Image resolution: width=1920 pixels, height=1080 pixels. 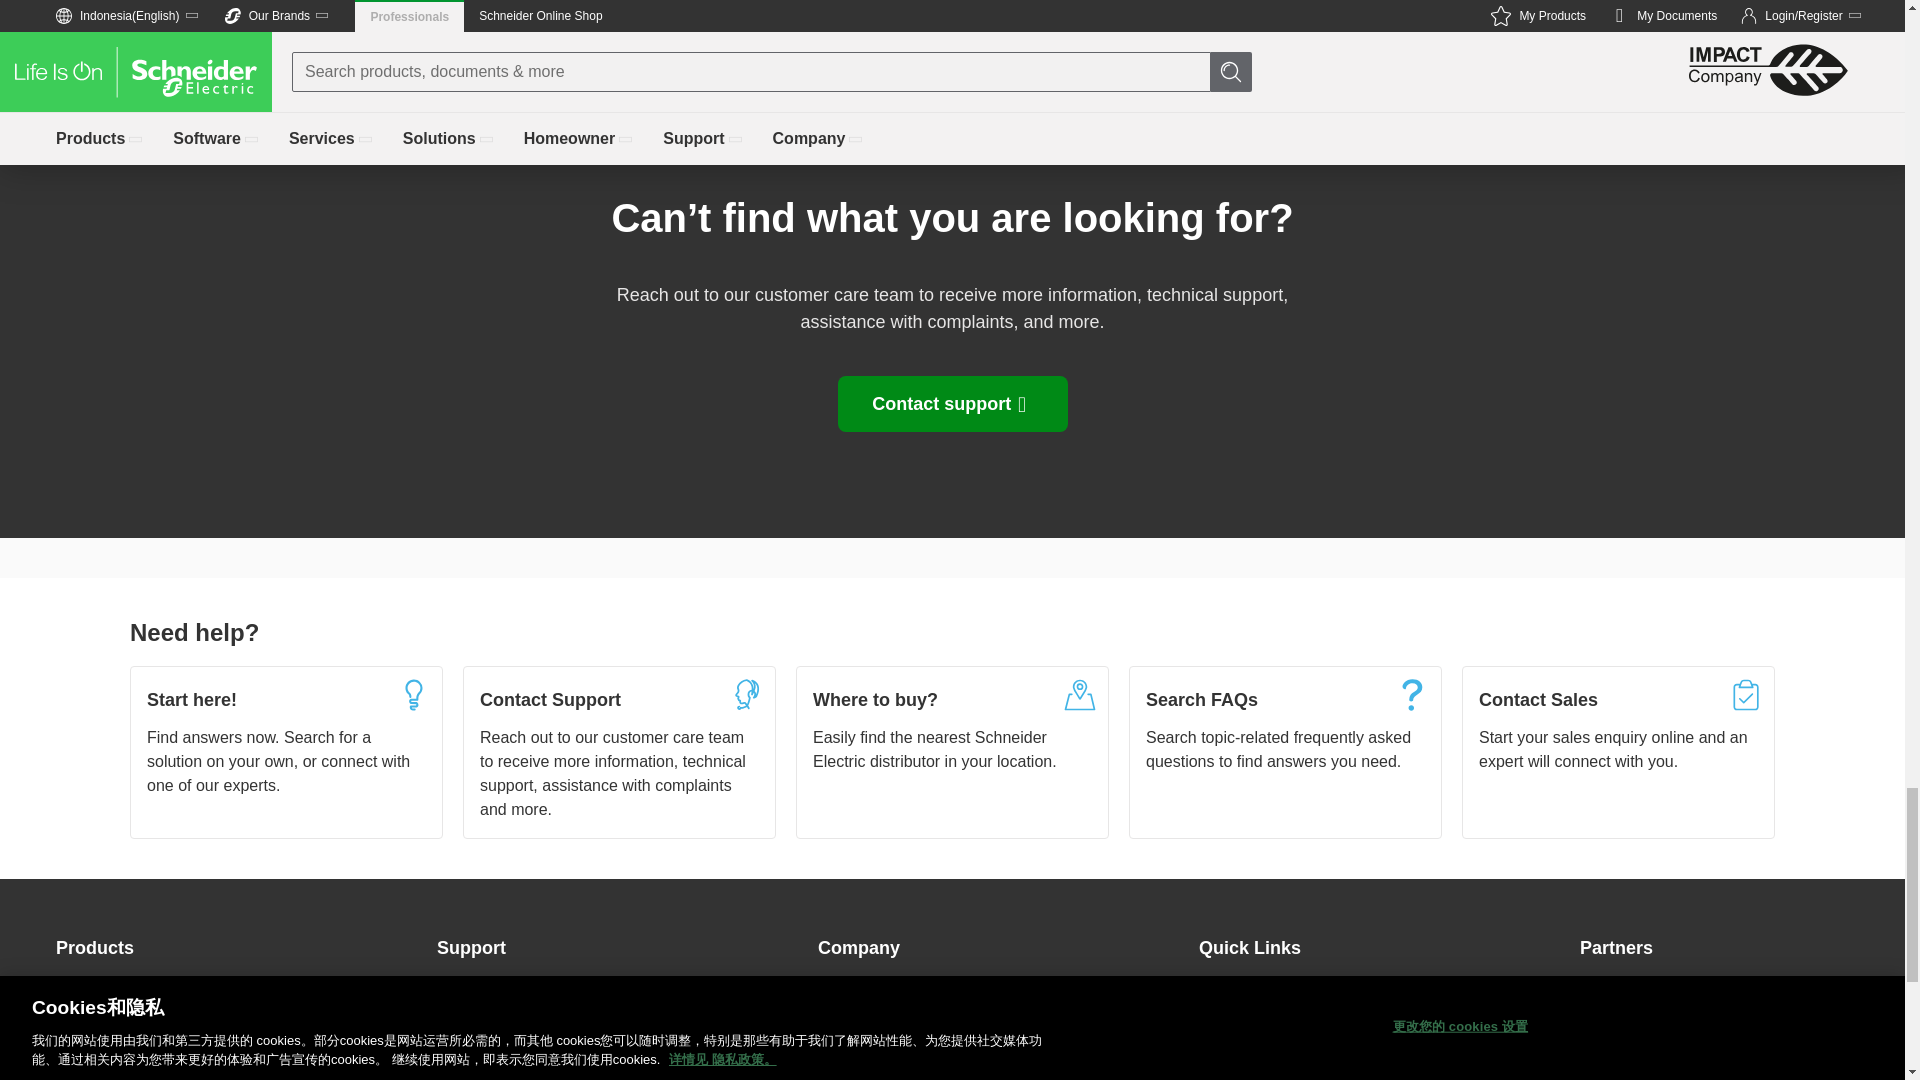 I want to click on Product Selector, so click(x=114, y=1072).